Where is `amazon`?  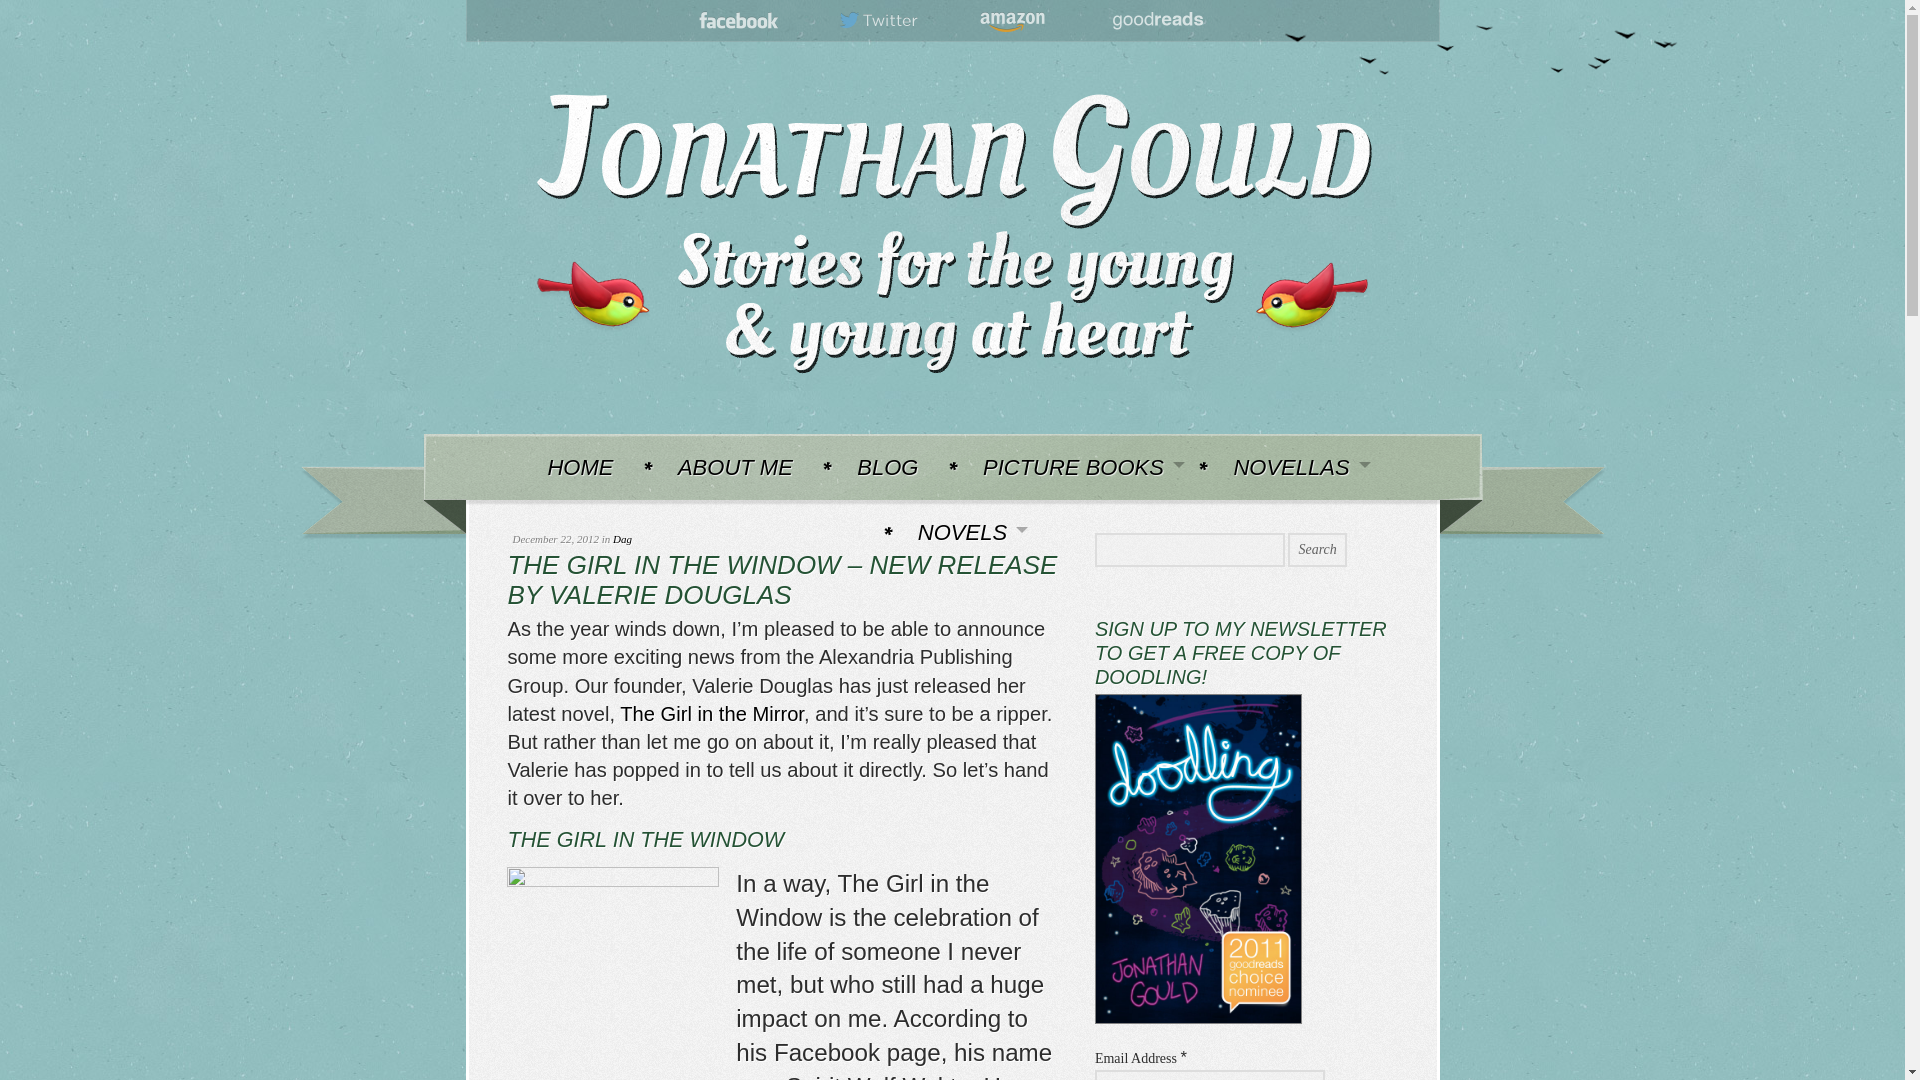
amazon is located at coordinates (1012, 21).